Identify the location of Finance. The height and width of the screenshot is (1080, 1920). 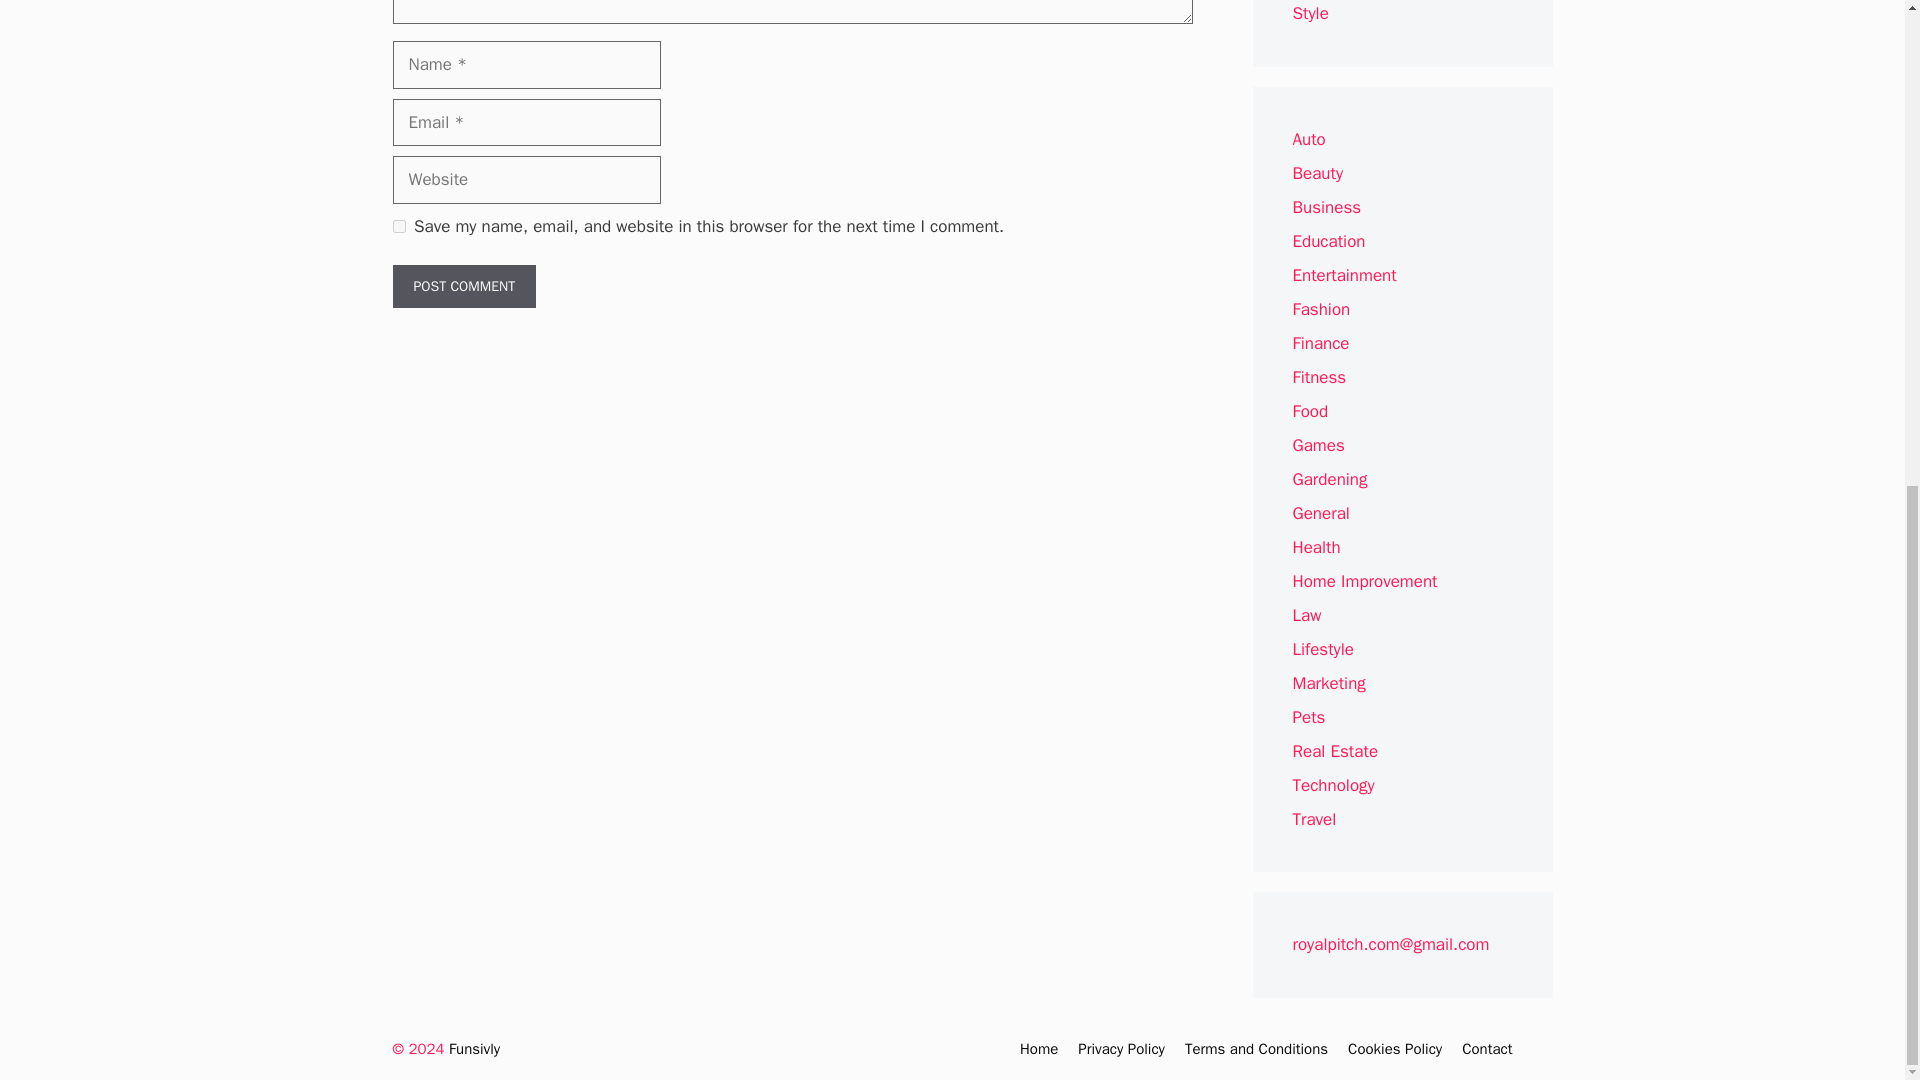
(1320, 343).